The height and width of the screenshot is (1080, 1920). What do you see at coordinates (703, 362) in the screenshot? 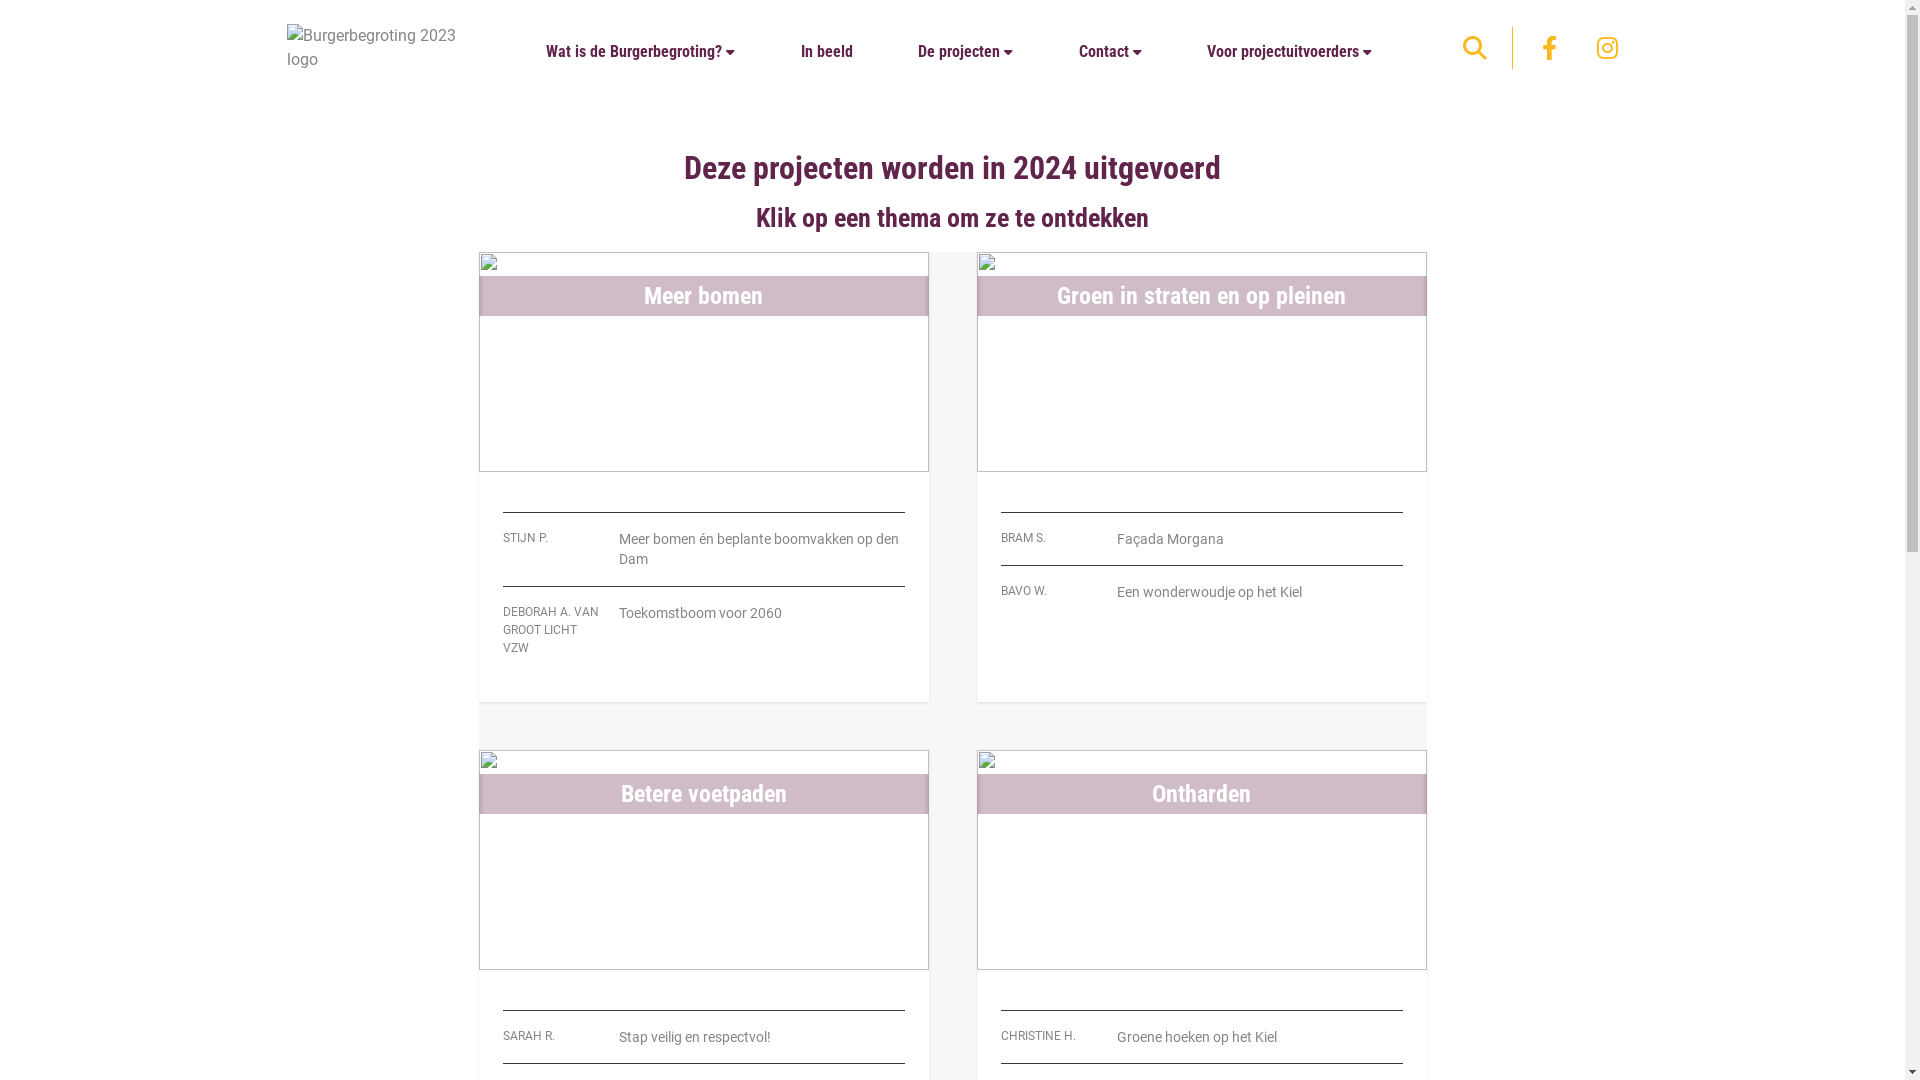
I see `Meer bomen
5
1083
0
0` at bounding box center [703, 362].